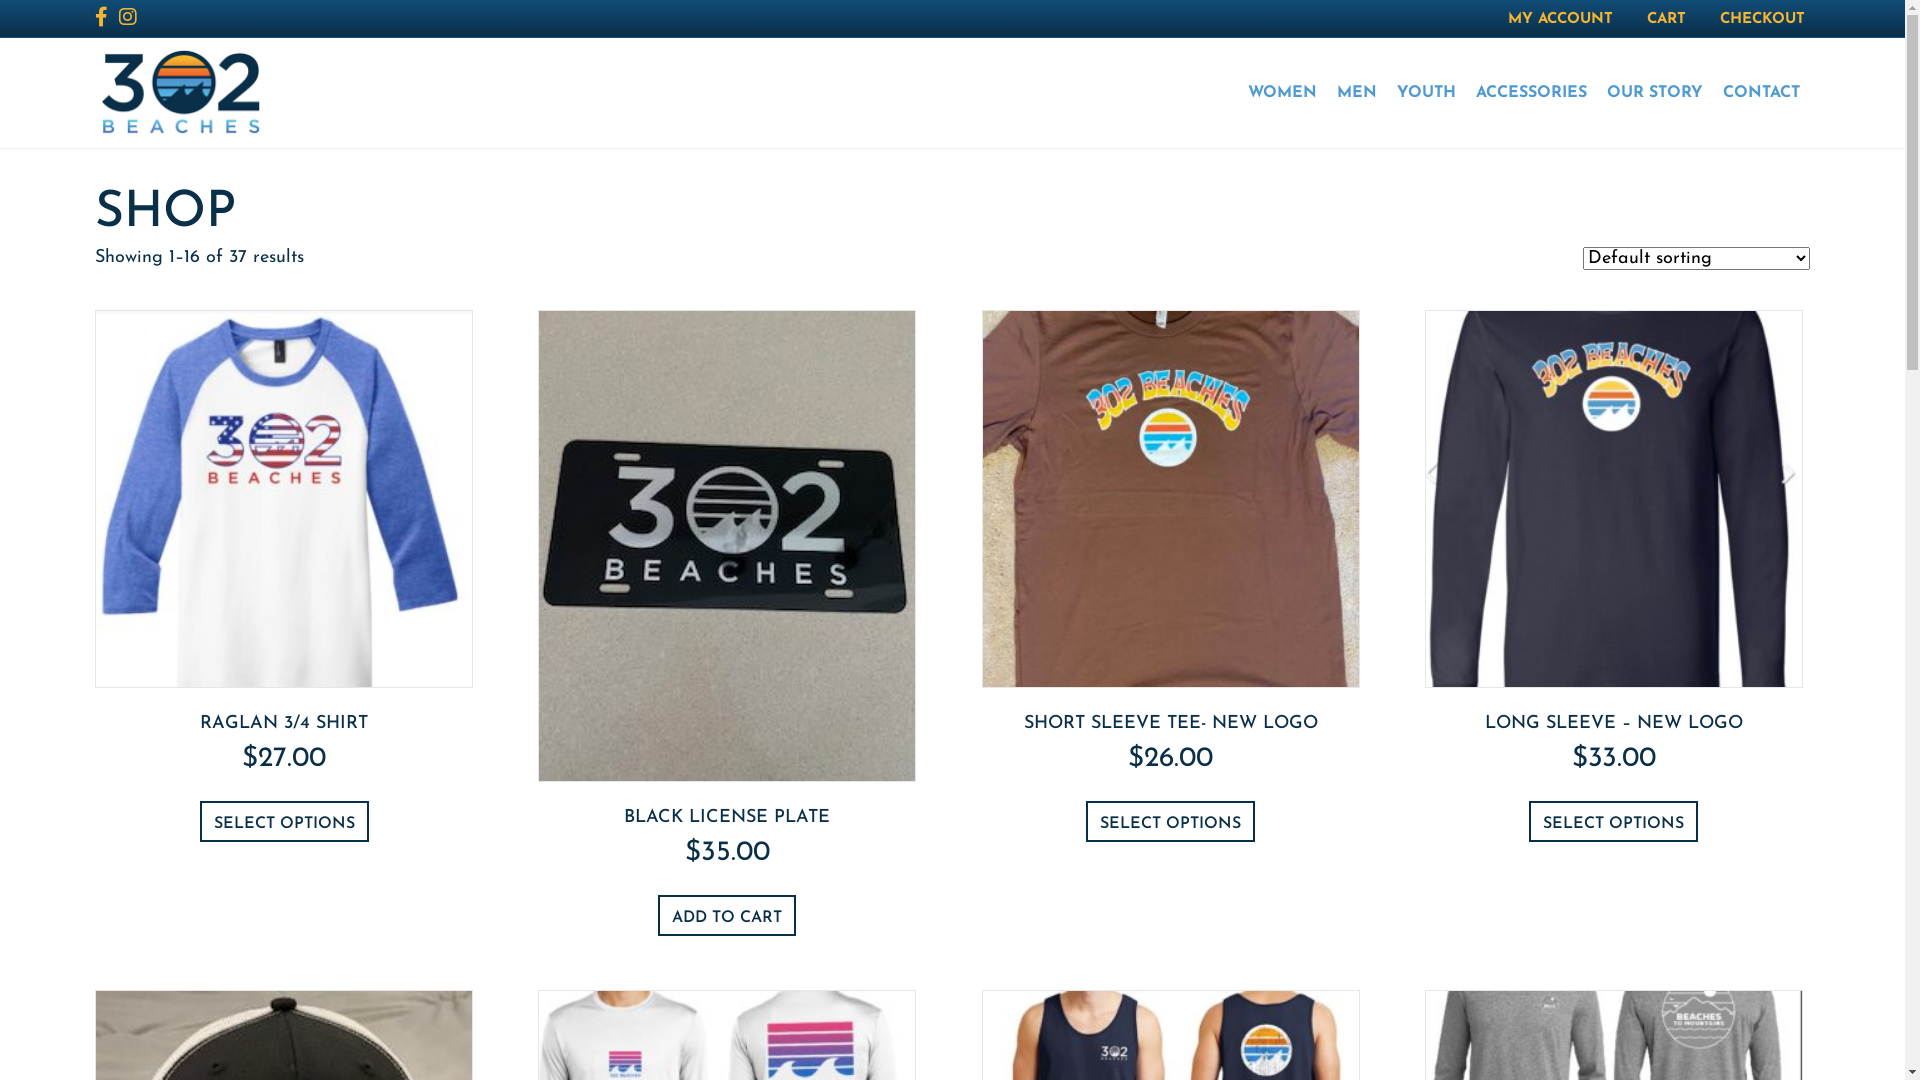  I want to click on CHECKOUT, so click(1762, 20).